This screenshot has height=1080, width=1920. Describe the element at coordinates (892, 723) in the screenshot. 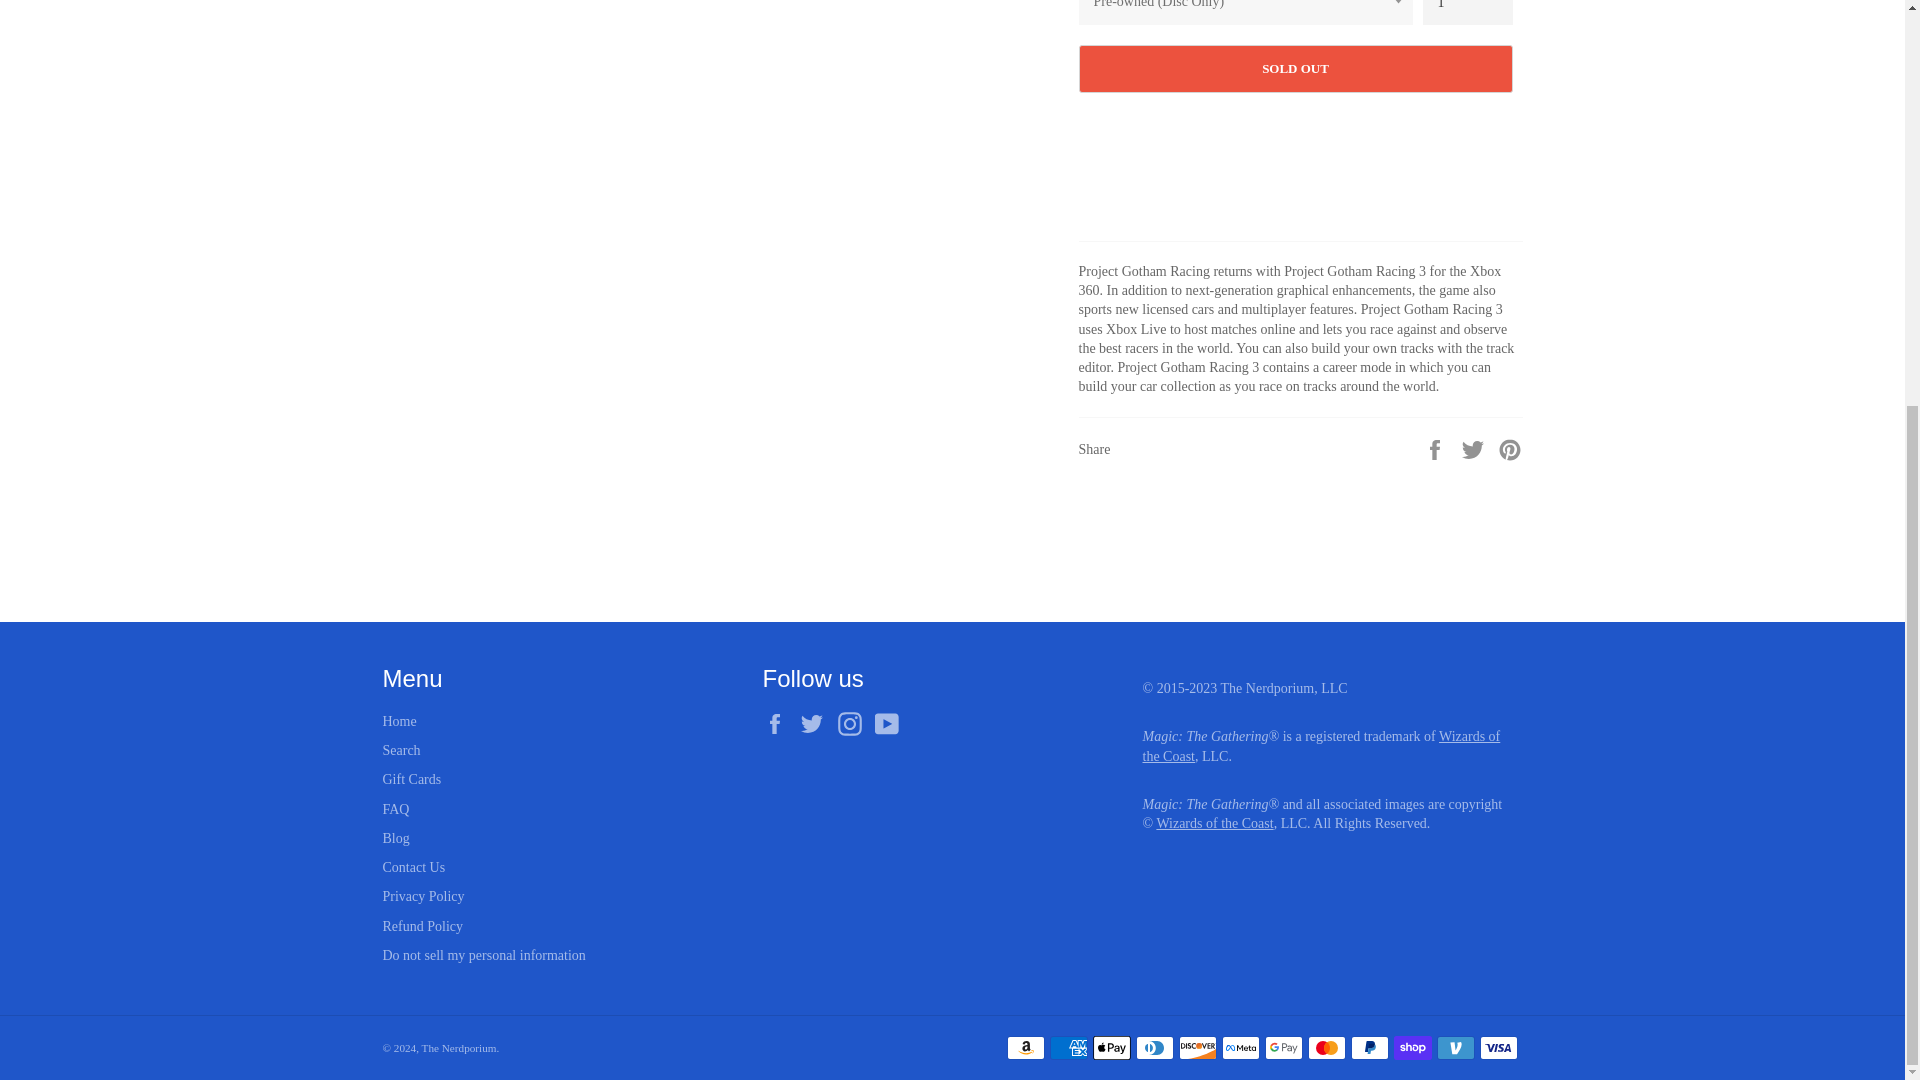

I see `The Nerdporium on YouTube` at that location.